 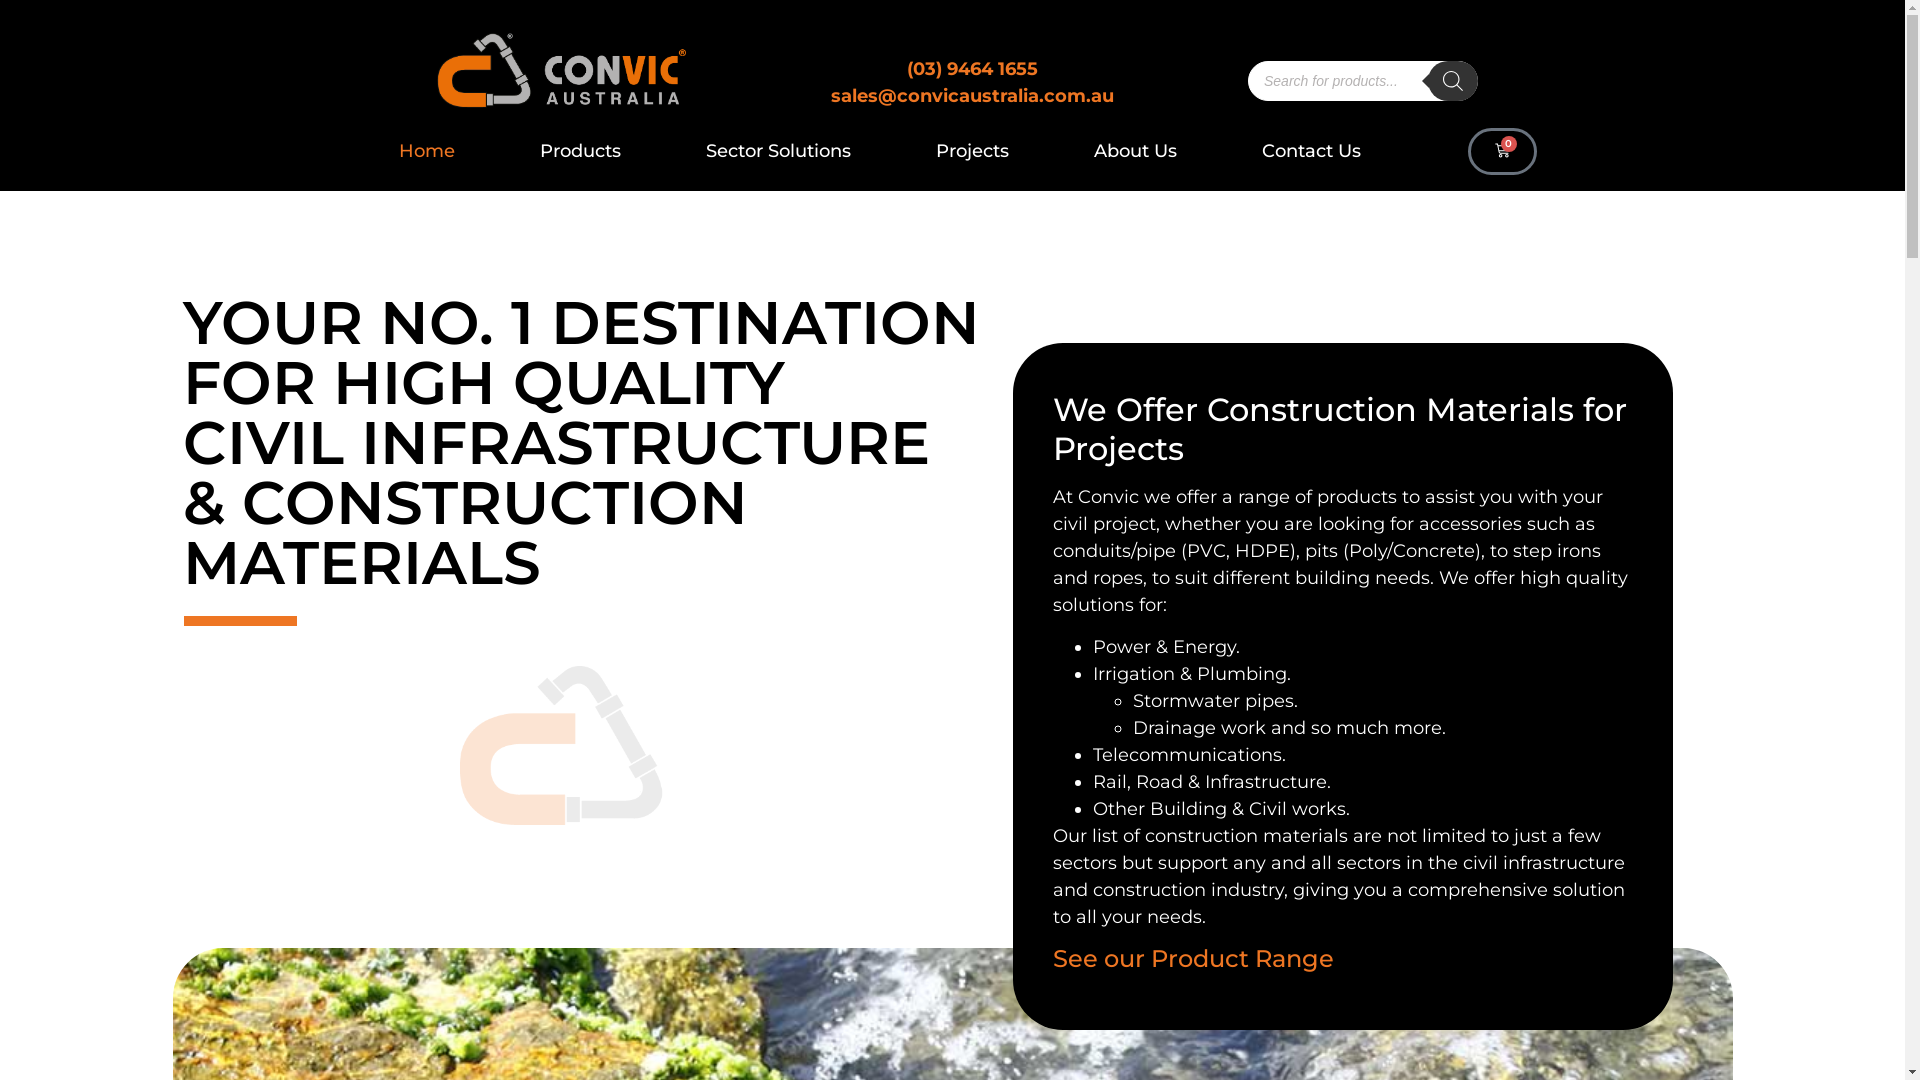 What do you see at coordinates (580, 151) in the screenshot?
I see `Products` at bounding box center [580, 151].